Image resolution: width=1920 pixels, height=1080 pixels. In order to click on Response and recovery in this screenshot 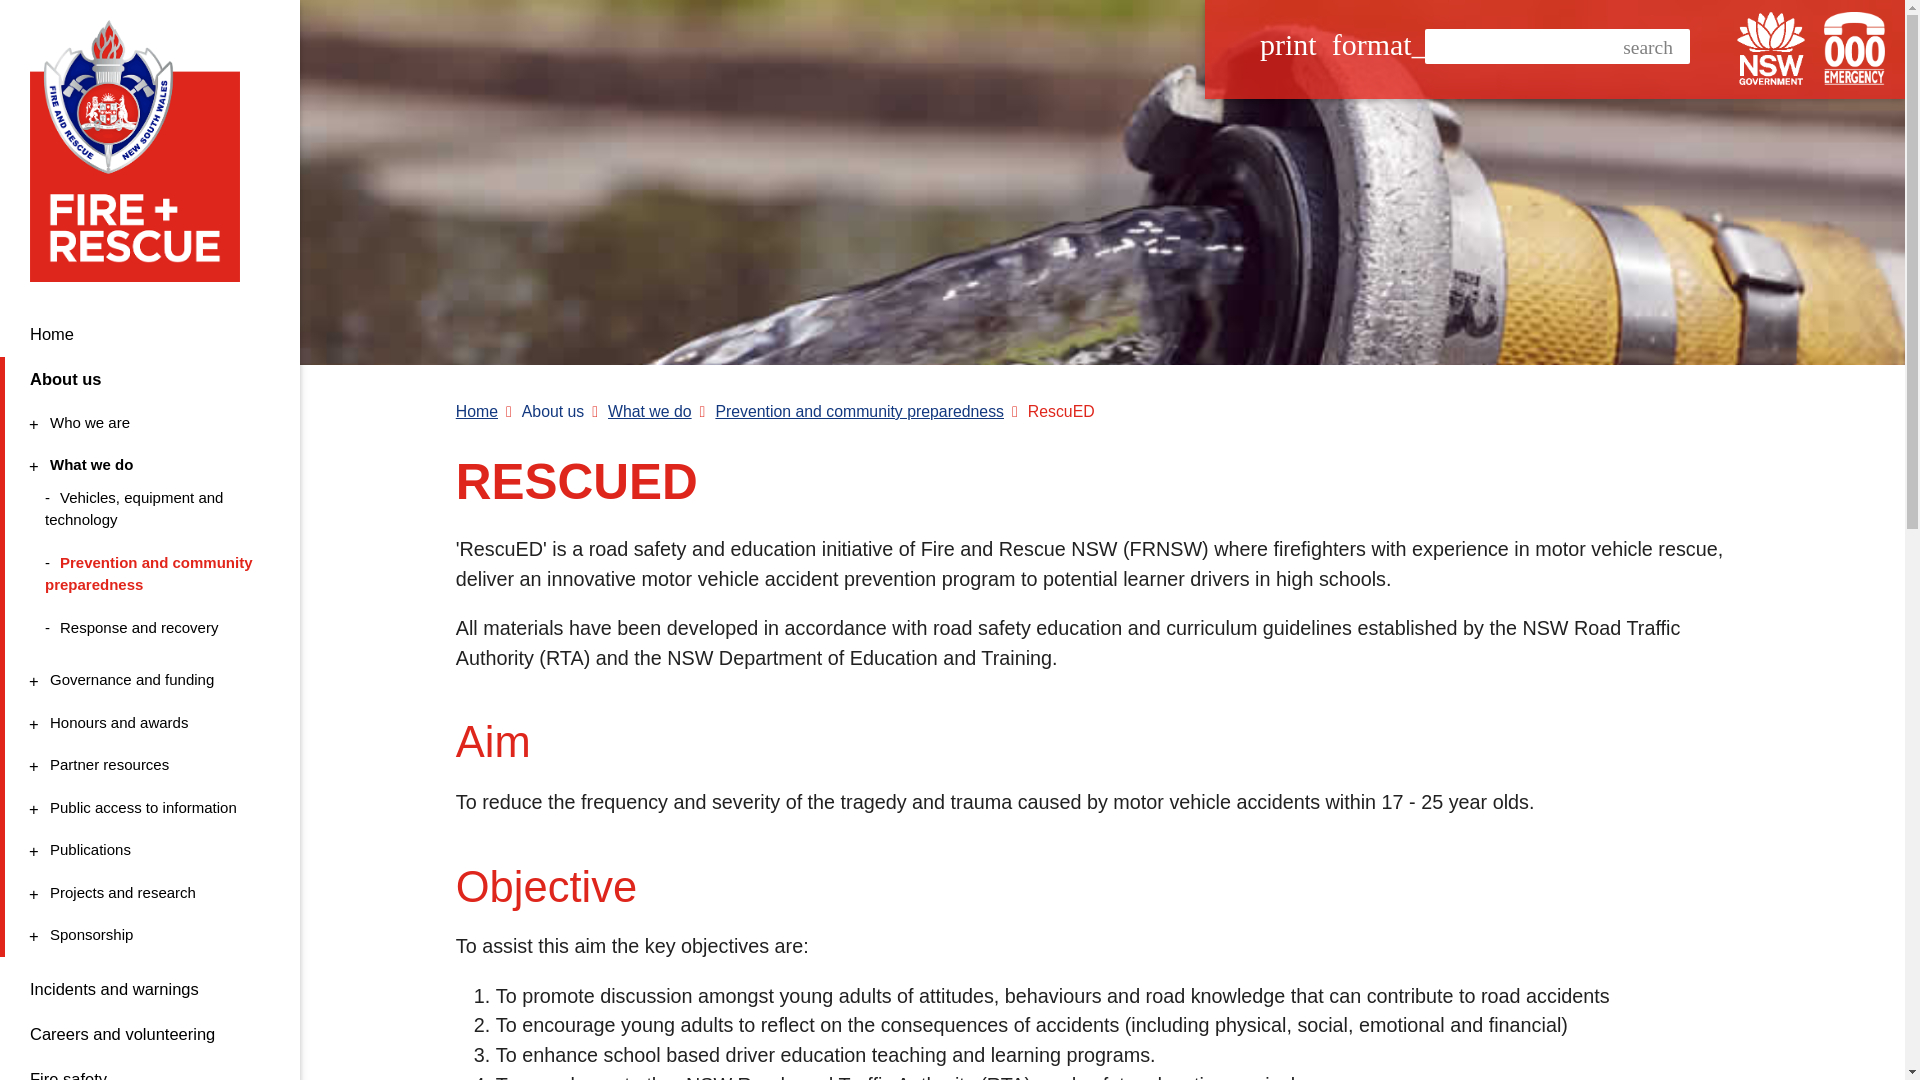, I will do `click(152, 628)`.